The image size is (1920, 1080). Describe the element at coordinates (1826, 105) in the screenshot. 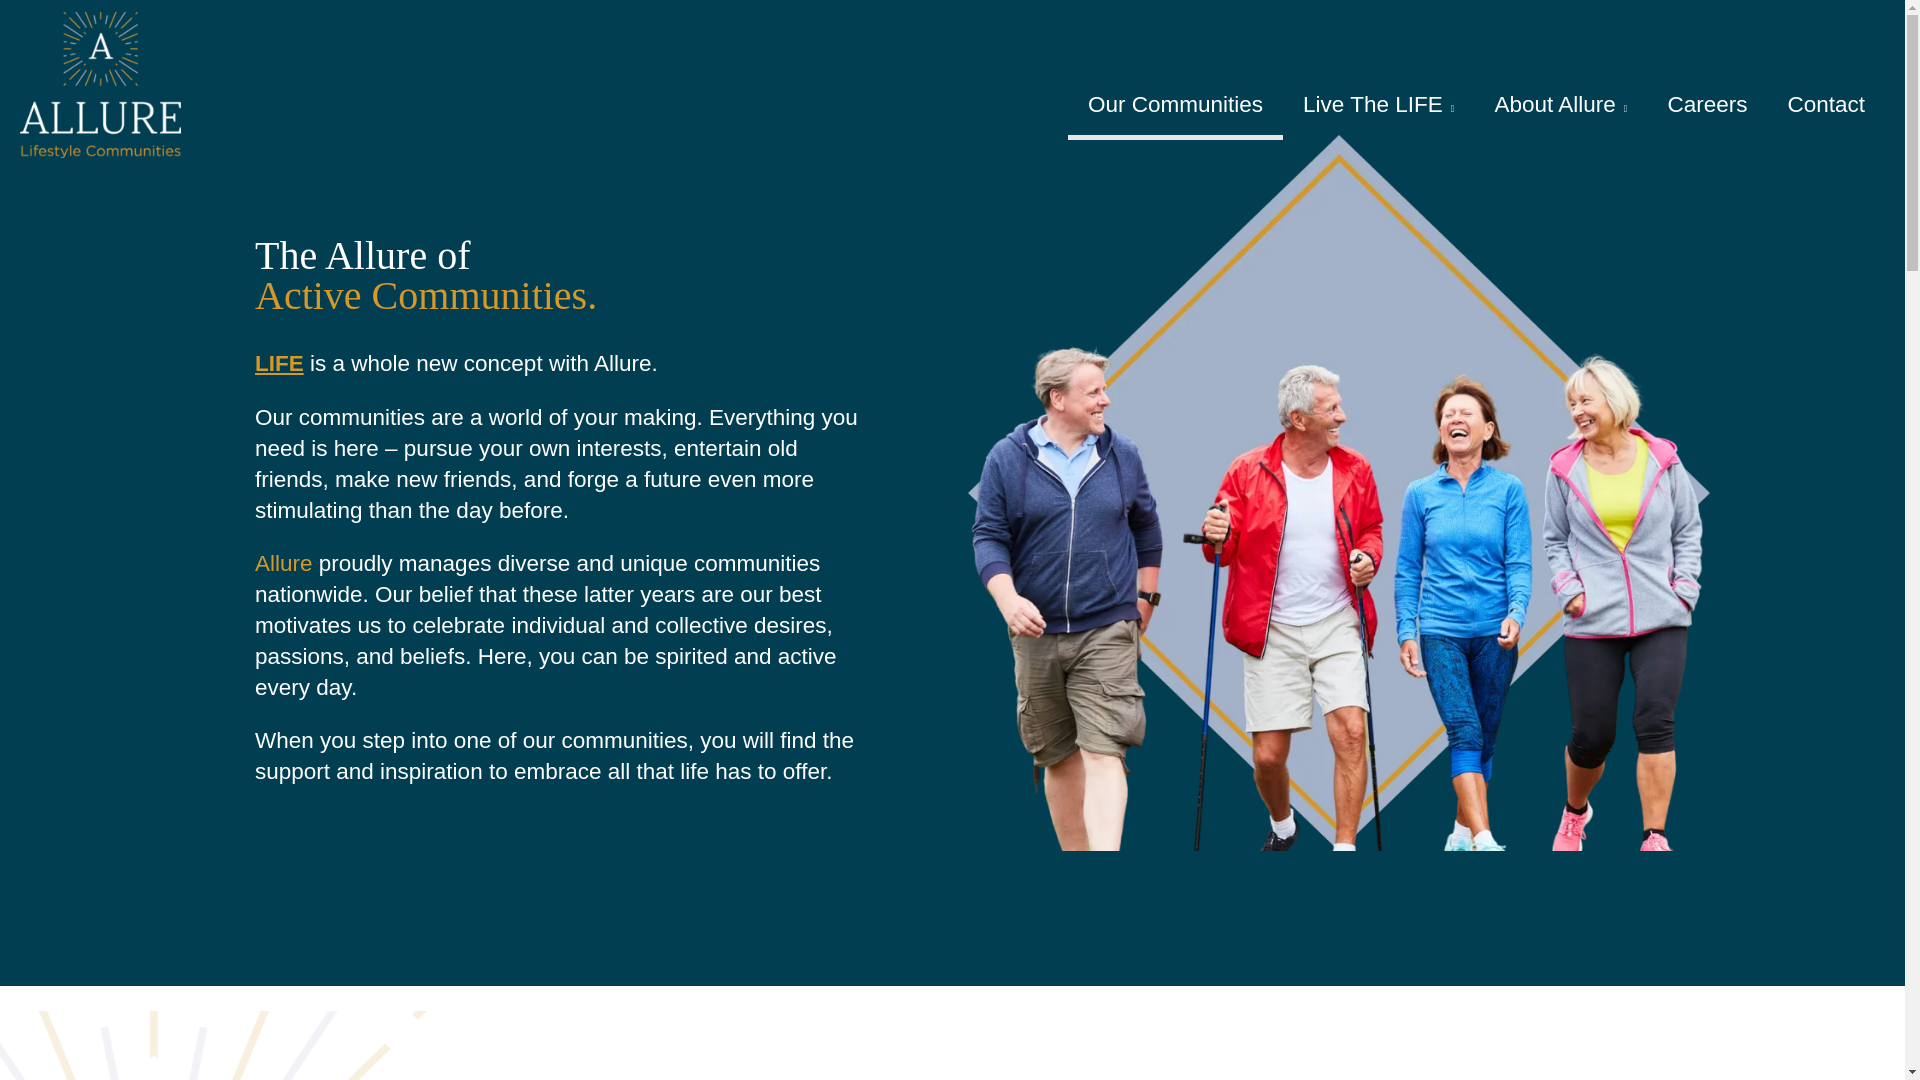

I see `Contact` at that location.